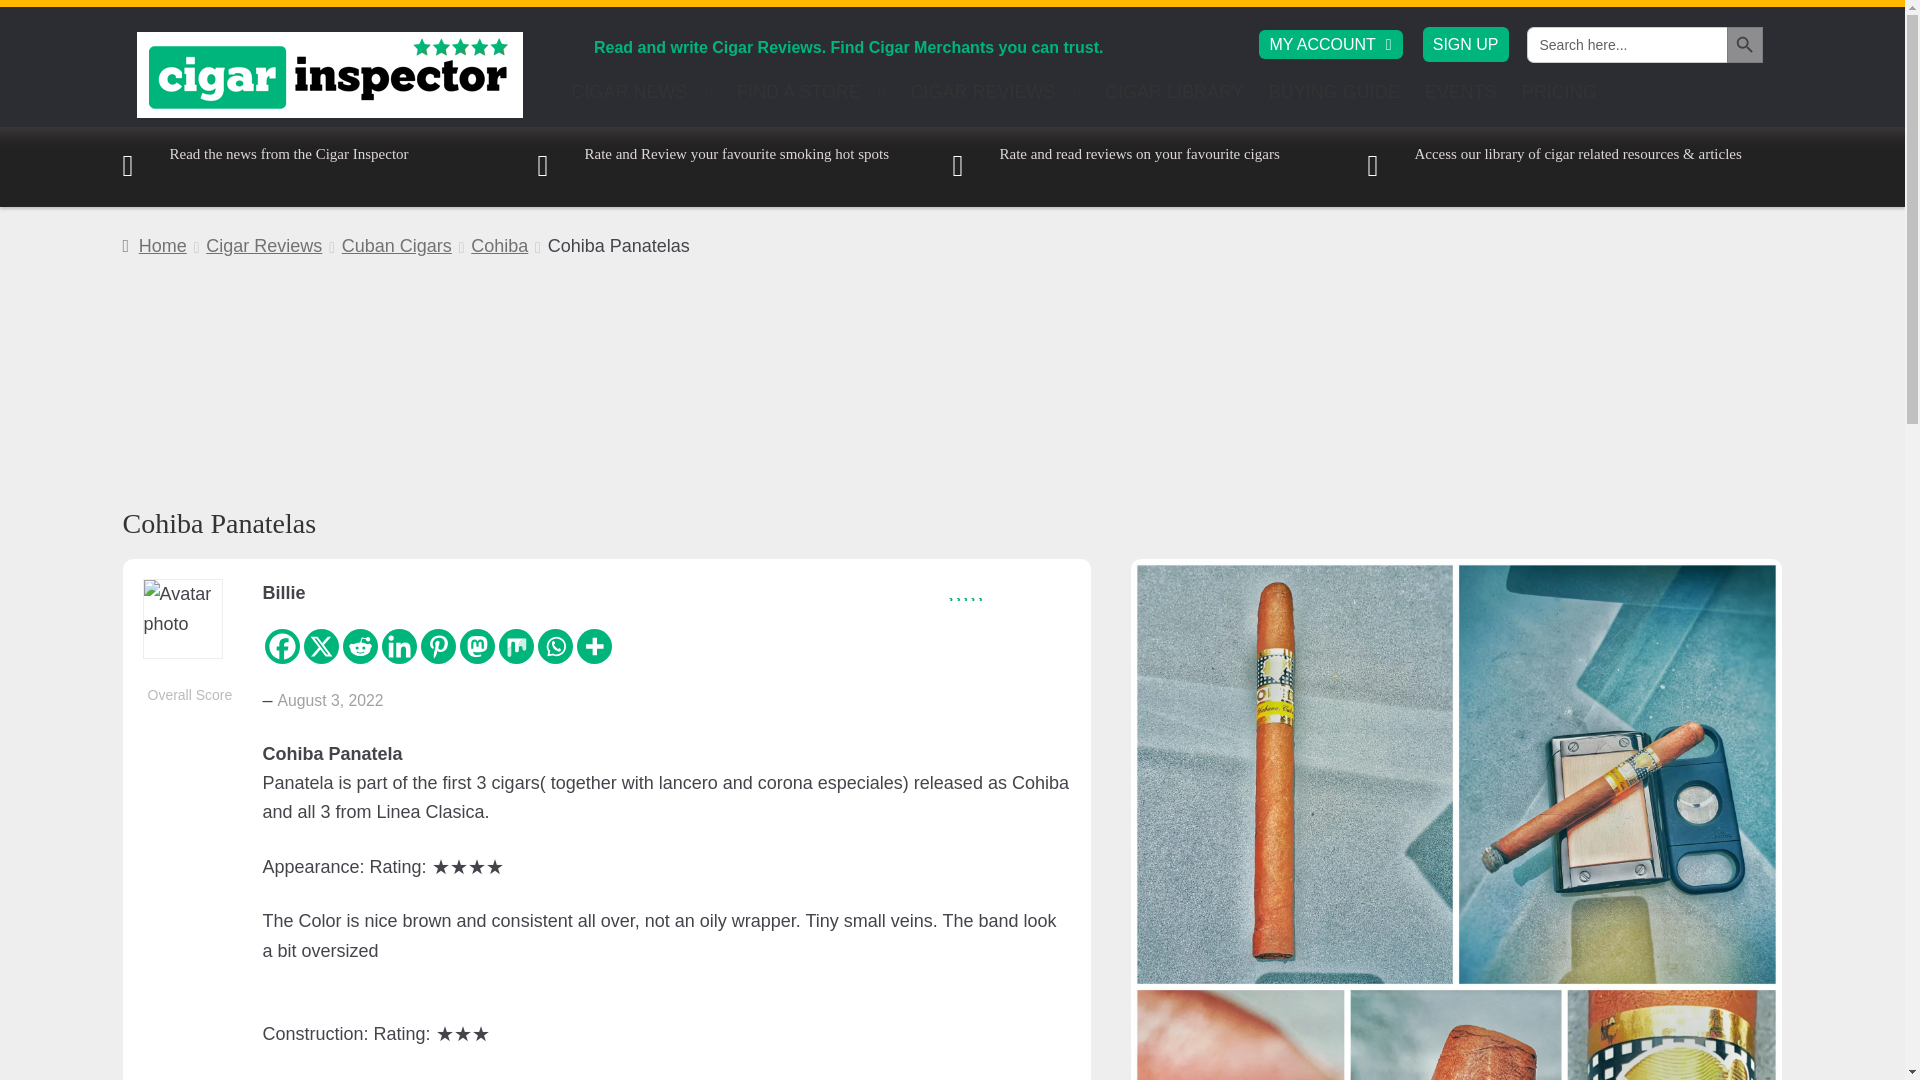  Describe the element at coordinates (1466, 44) in the screenshot. I see `SIGN UP` at that location.